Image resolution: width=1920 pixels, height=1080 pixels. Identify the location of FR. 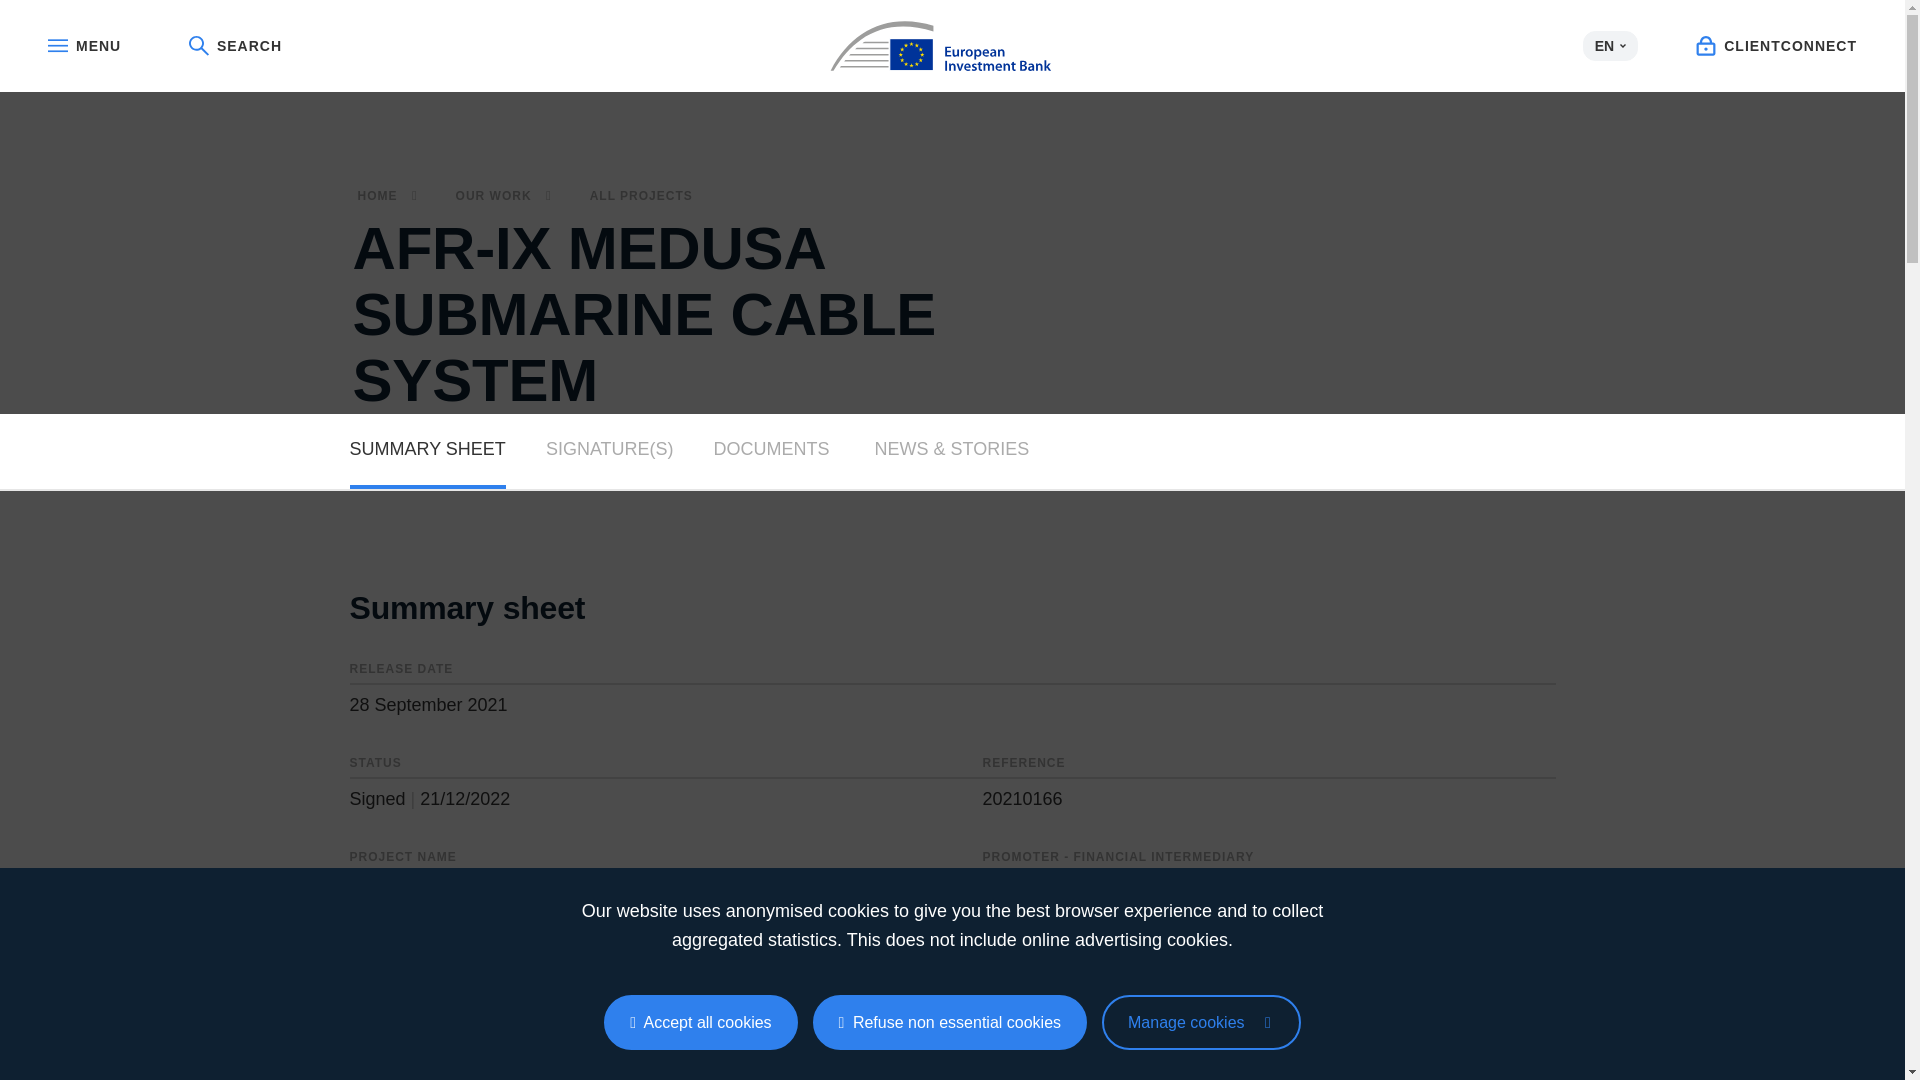
(1610, 76).